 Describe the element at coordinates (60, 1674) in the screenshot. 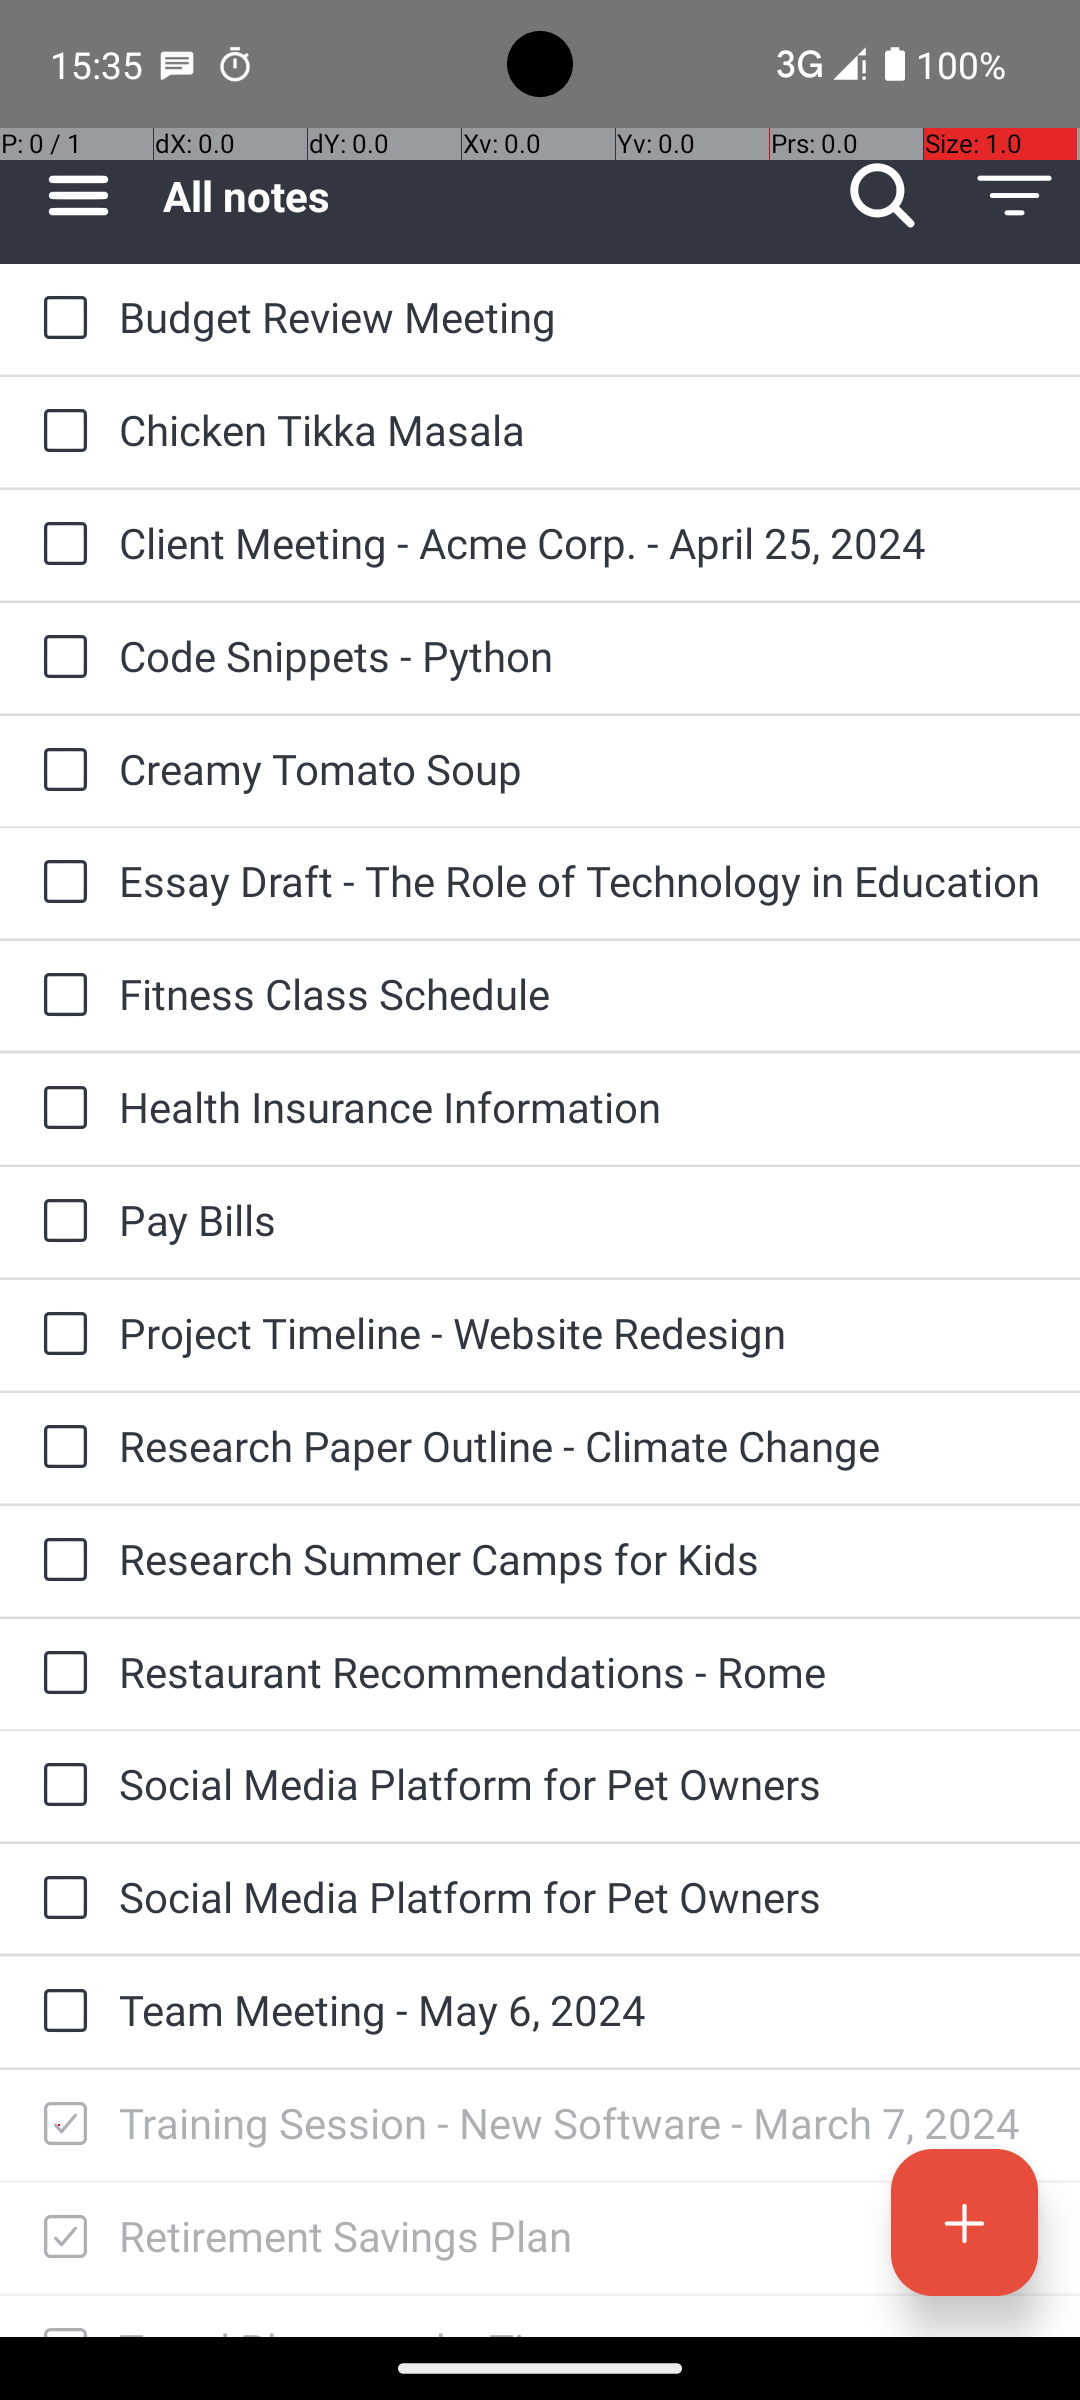

I see `to-do: Restaurant Recommendations - Rome` at that location.